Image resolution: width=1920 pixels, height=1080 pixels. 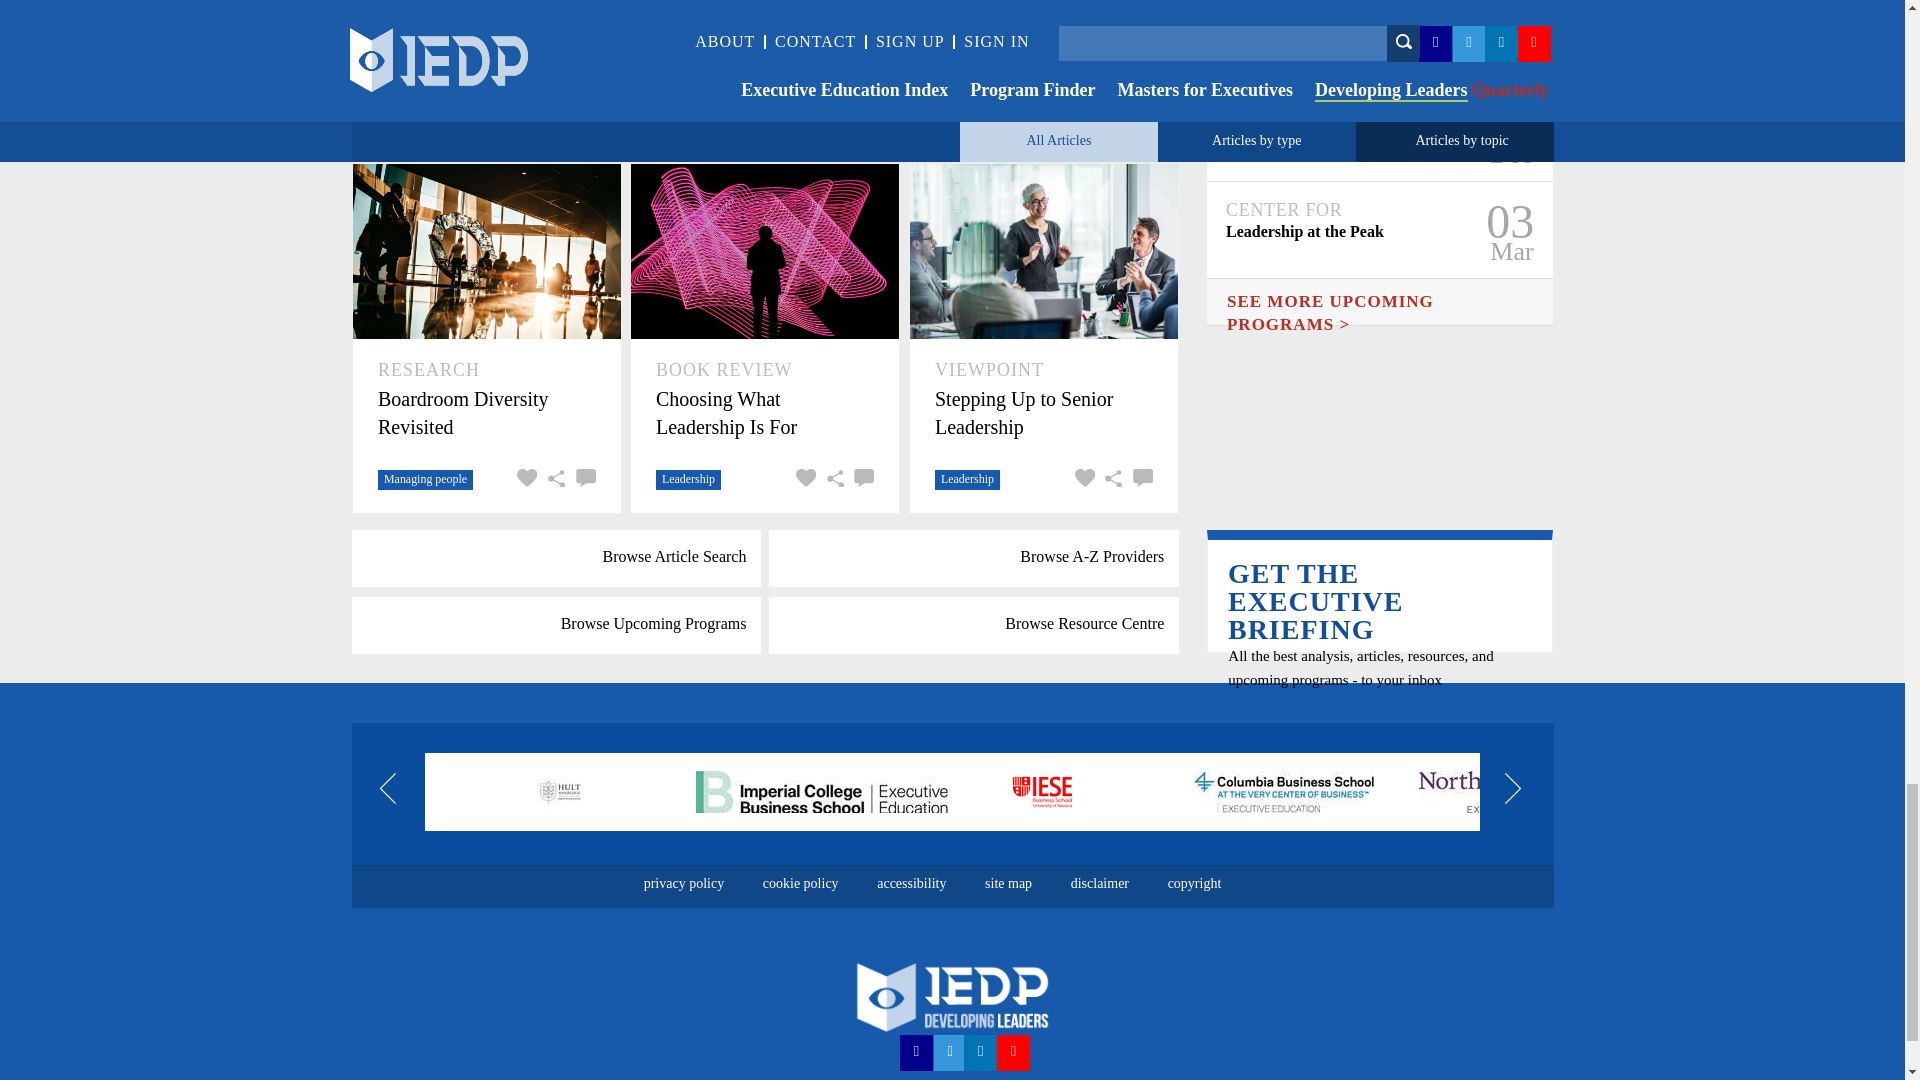 I want to click on Boardroom Diversity Revisited, so click(x=486, y=412).